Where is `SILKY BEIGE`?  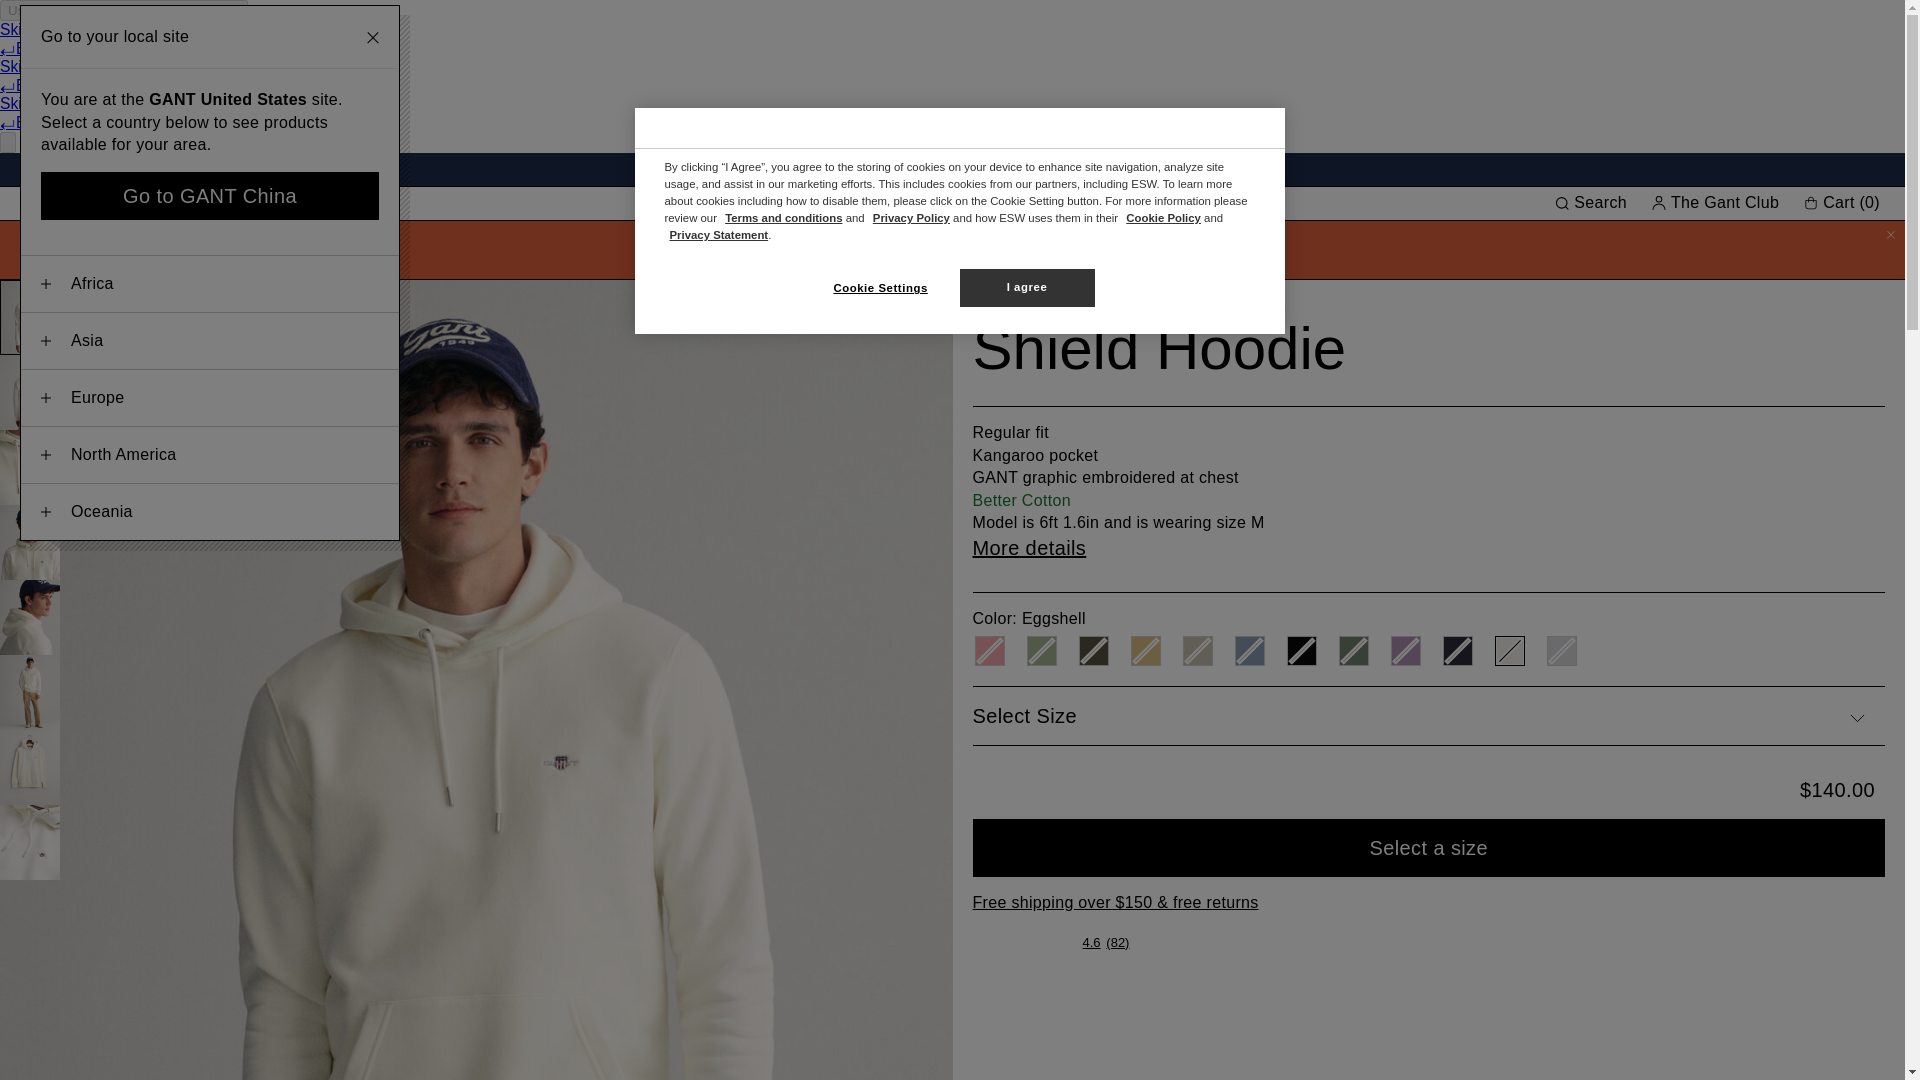 SILKY BEIGE is located at coordinates (1196, 651).